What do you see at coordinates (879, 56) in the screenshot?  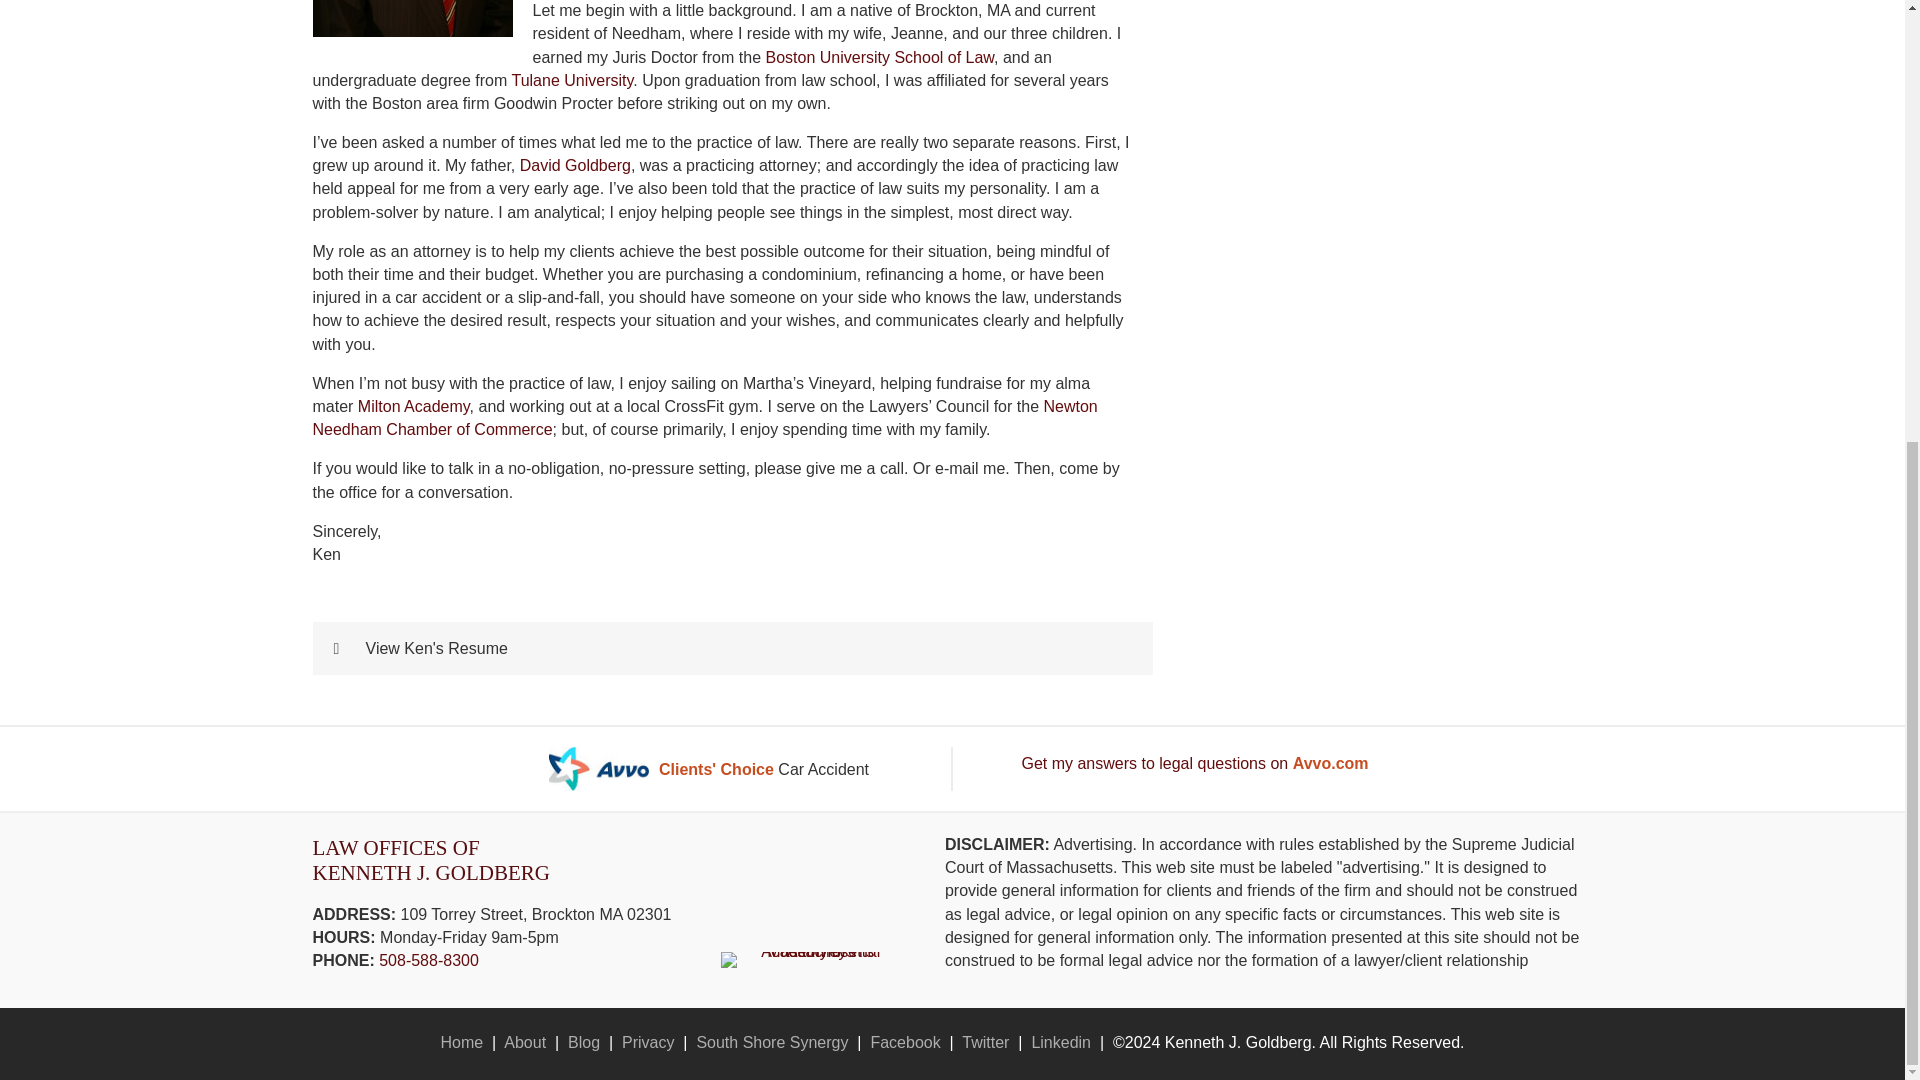 I see `Boston University School of Law` at bounding box center [879, 56].